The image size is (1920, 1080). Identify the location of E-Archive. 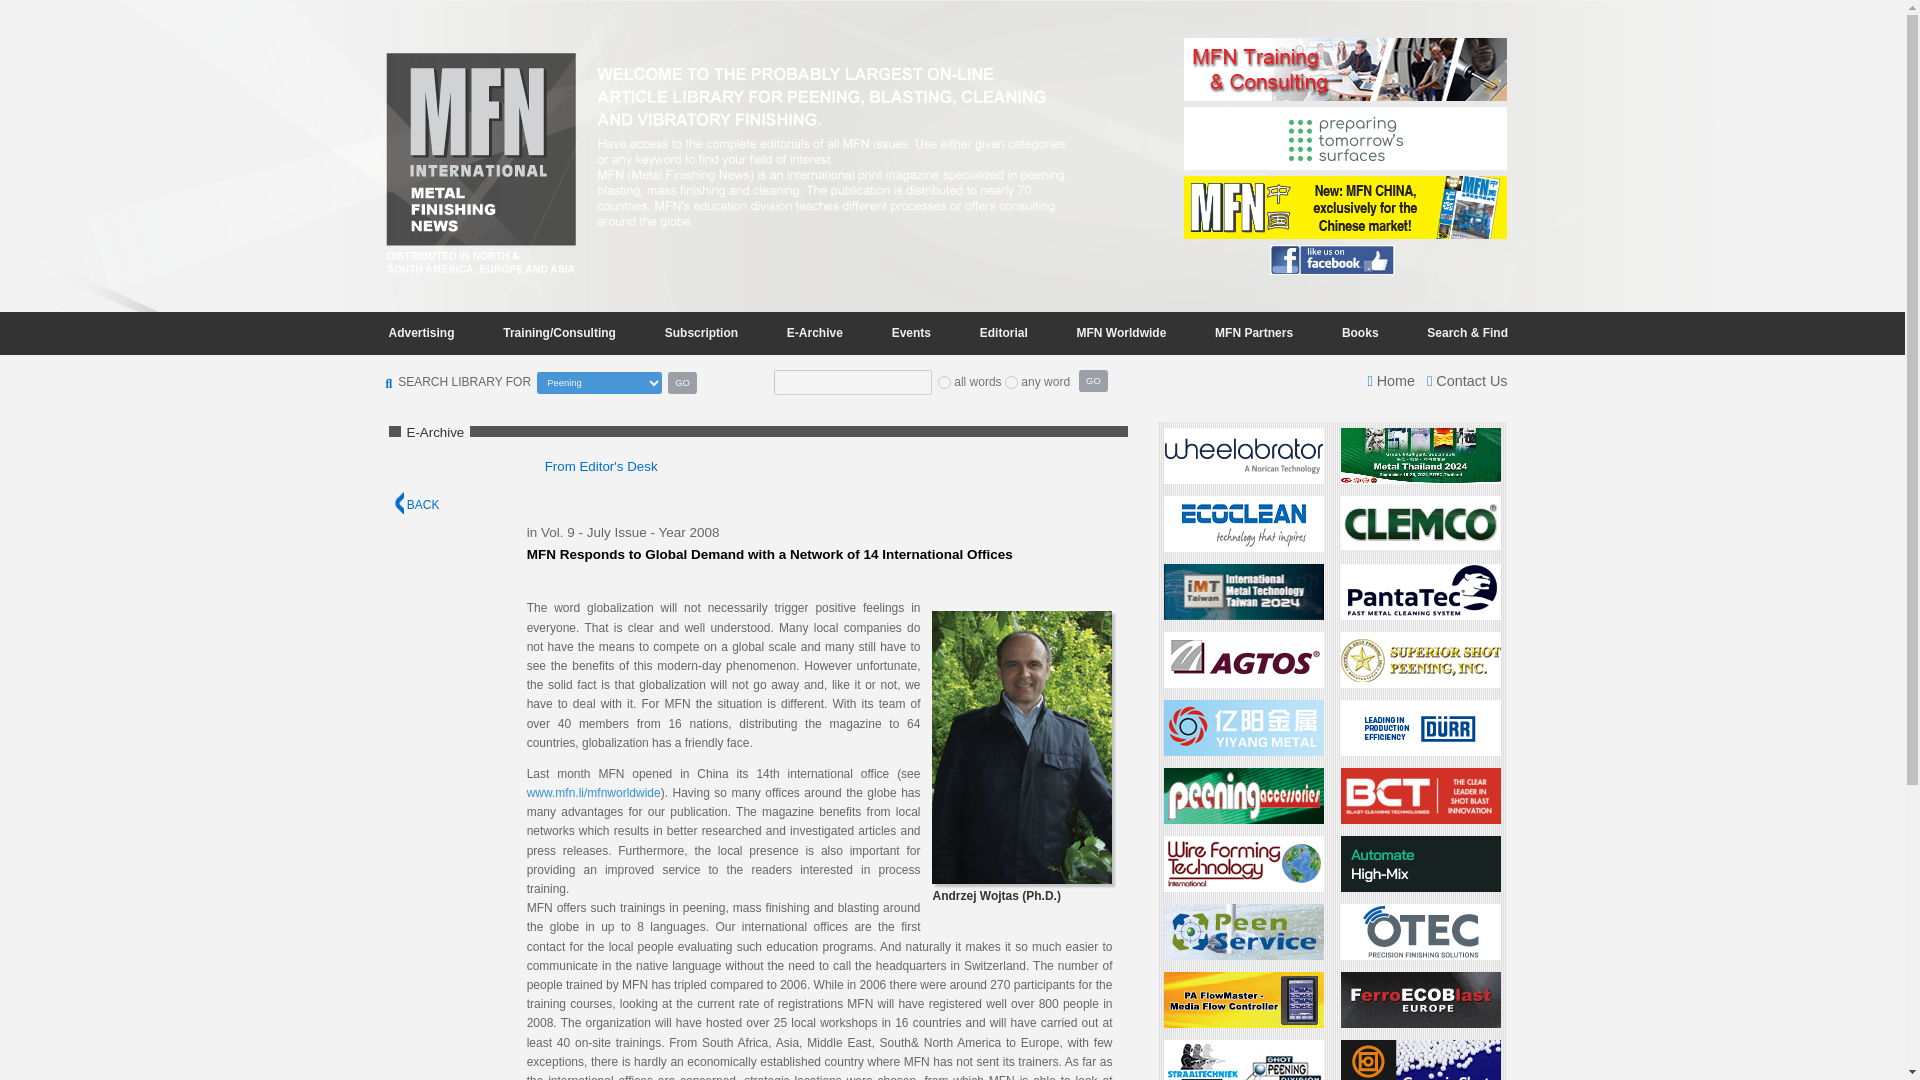
(814, 332).